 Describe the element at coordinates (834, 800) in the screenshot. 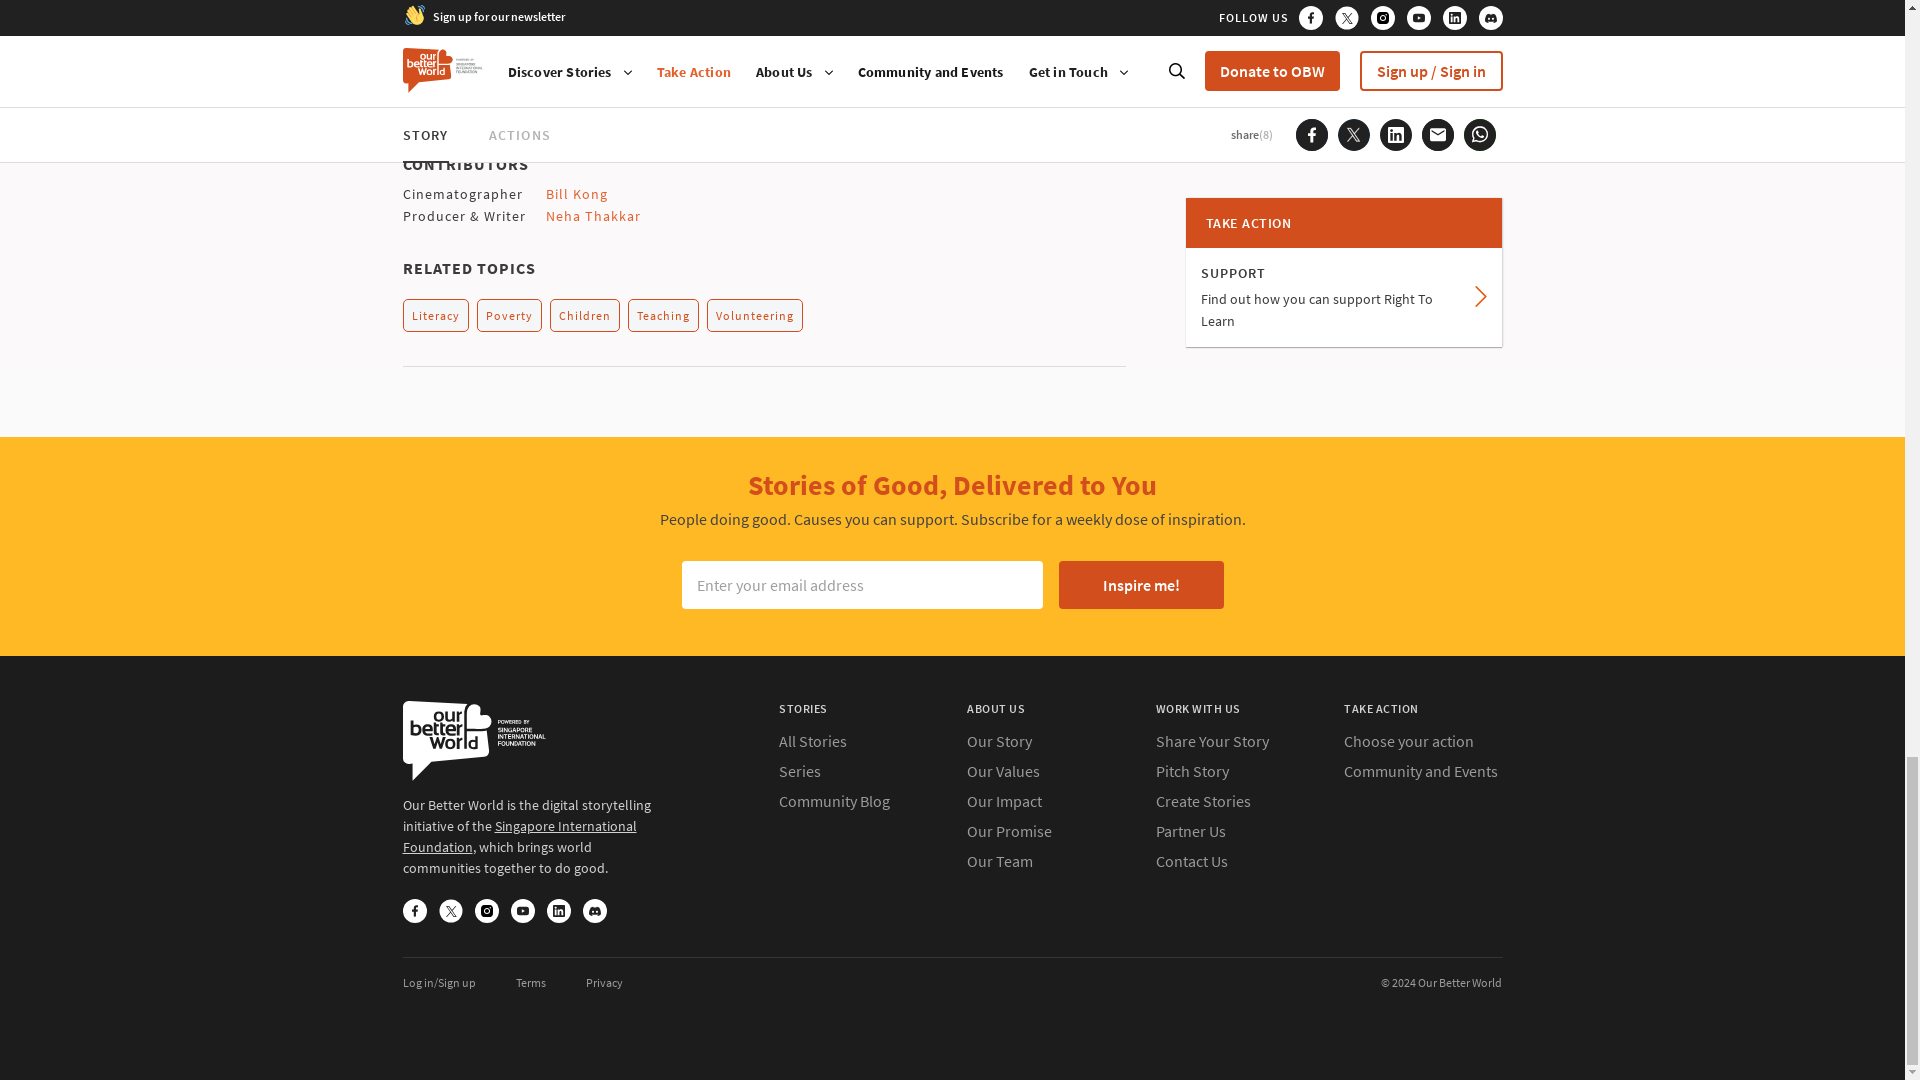

I see `Search` at that location.